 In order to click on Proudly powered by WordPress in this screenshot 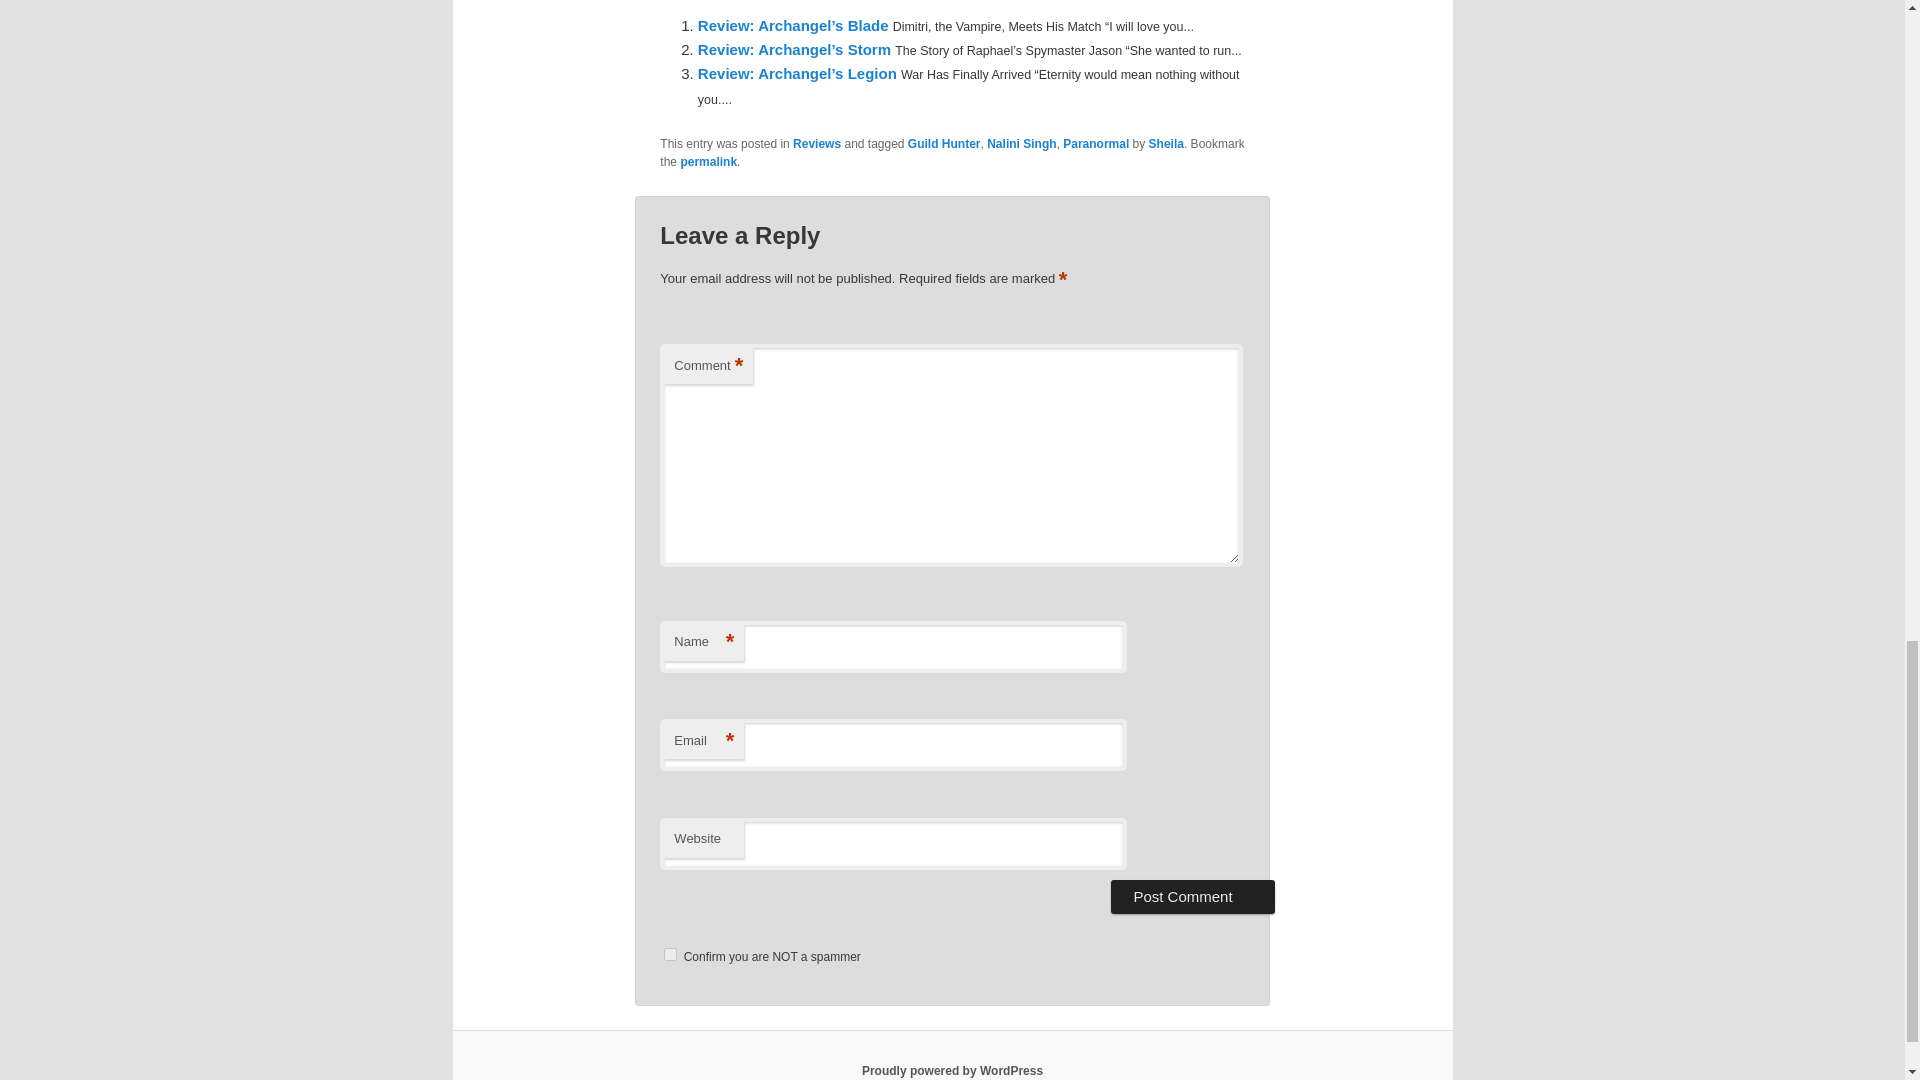, I will do `click(952, 1070)`.